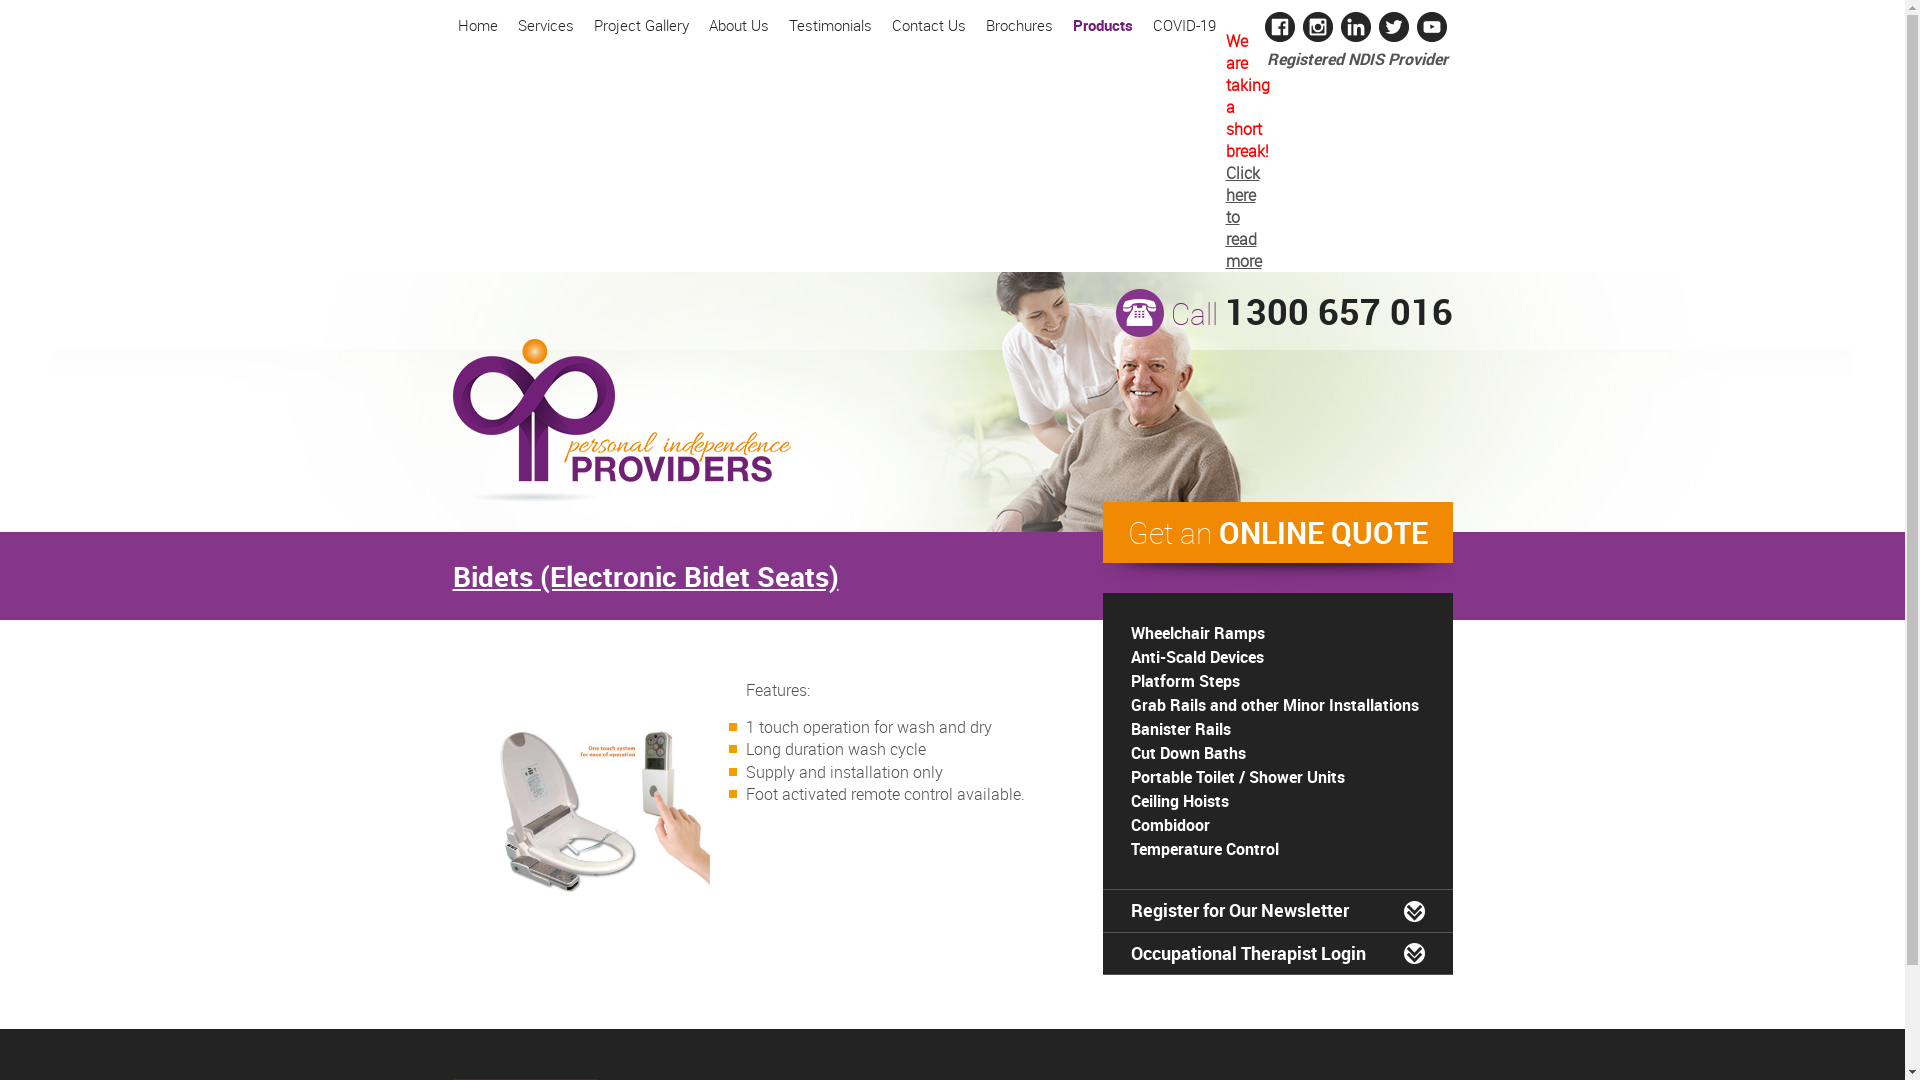 Image resolution: width=1920 pixels, height=1080 pixels. I want to click on Portable Toilet / Shower Units, so click(1237, 777).